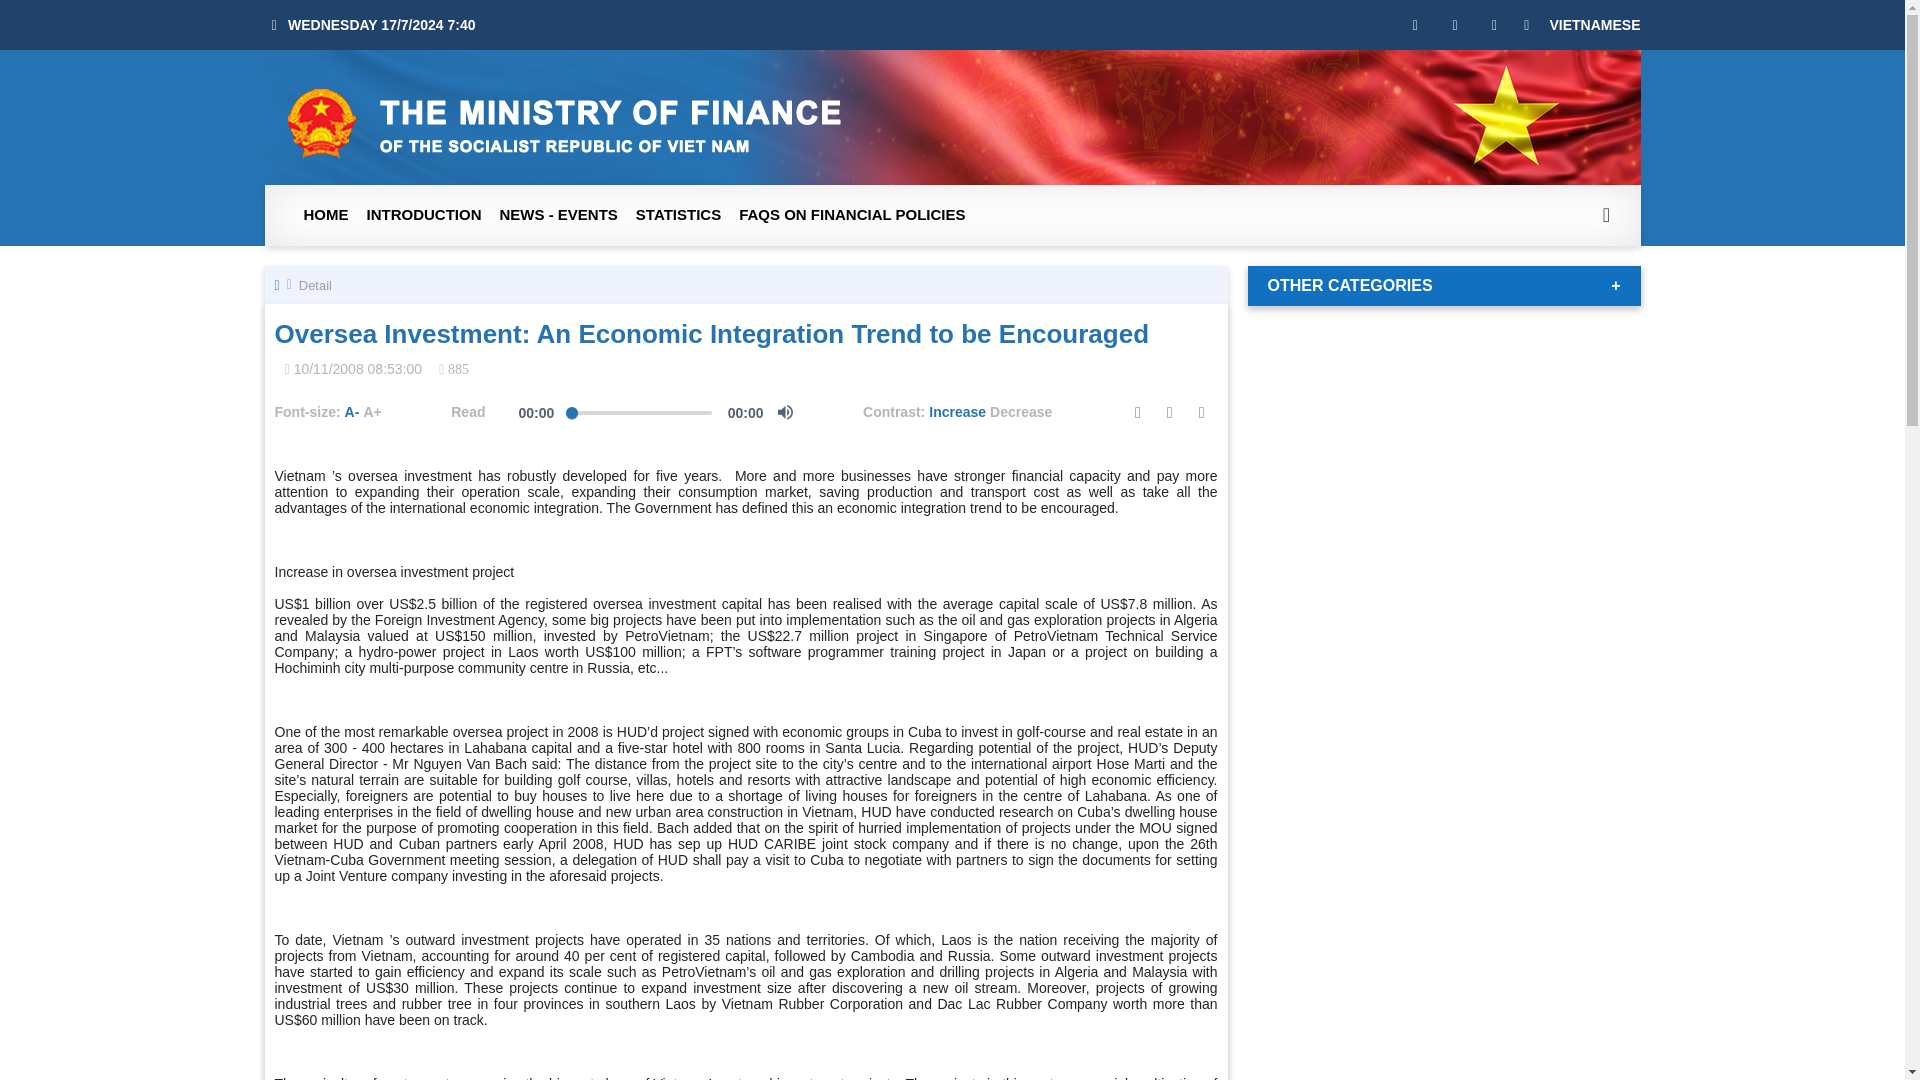  Describe the element at coordinates (424, 215) in the screenshot. I see `INTRODUCTION` at that location.